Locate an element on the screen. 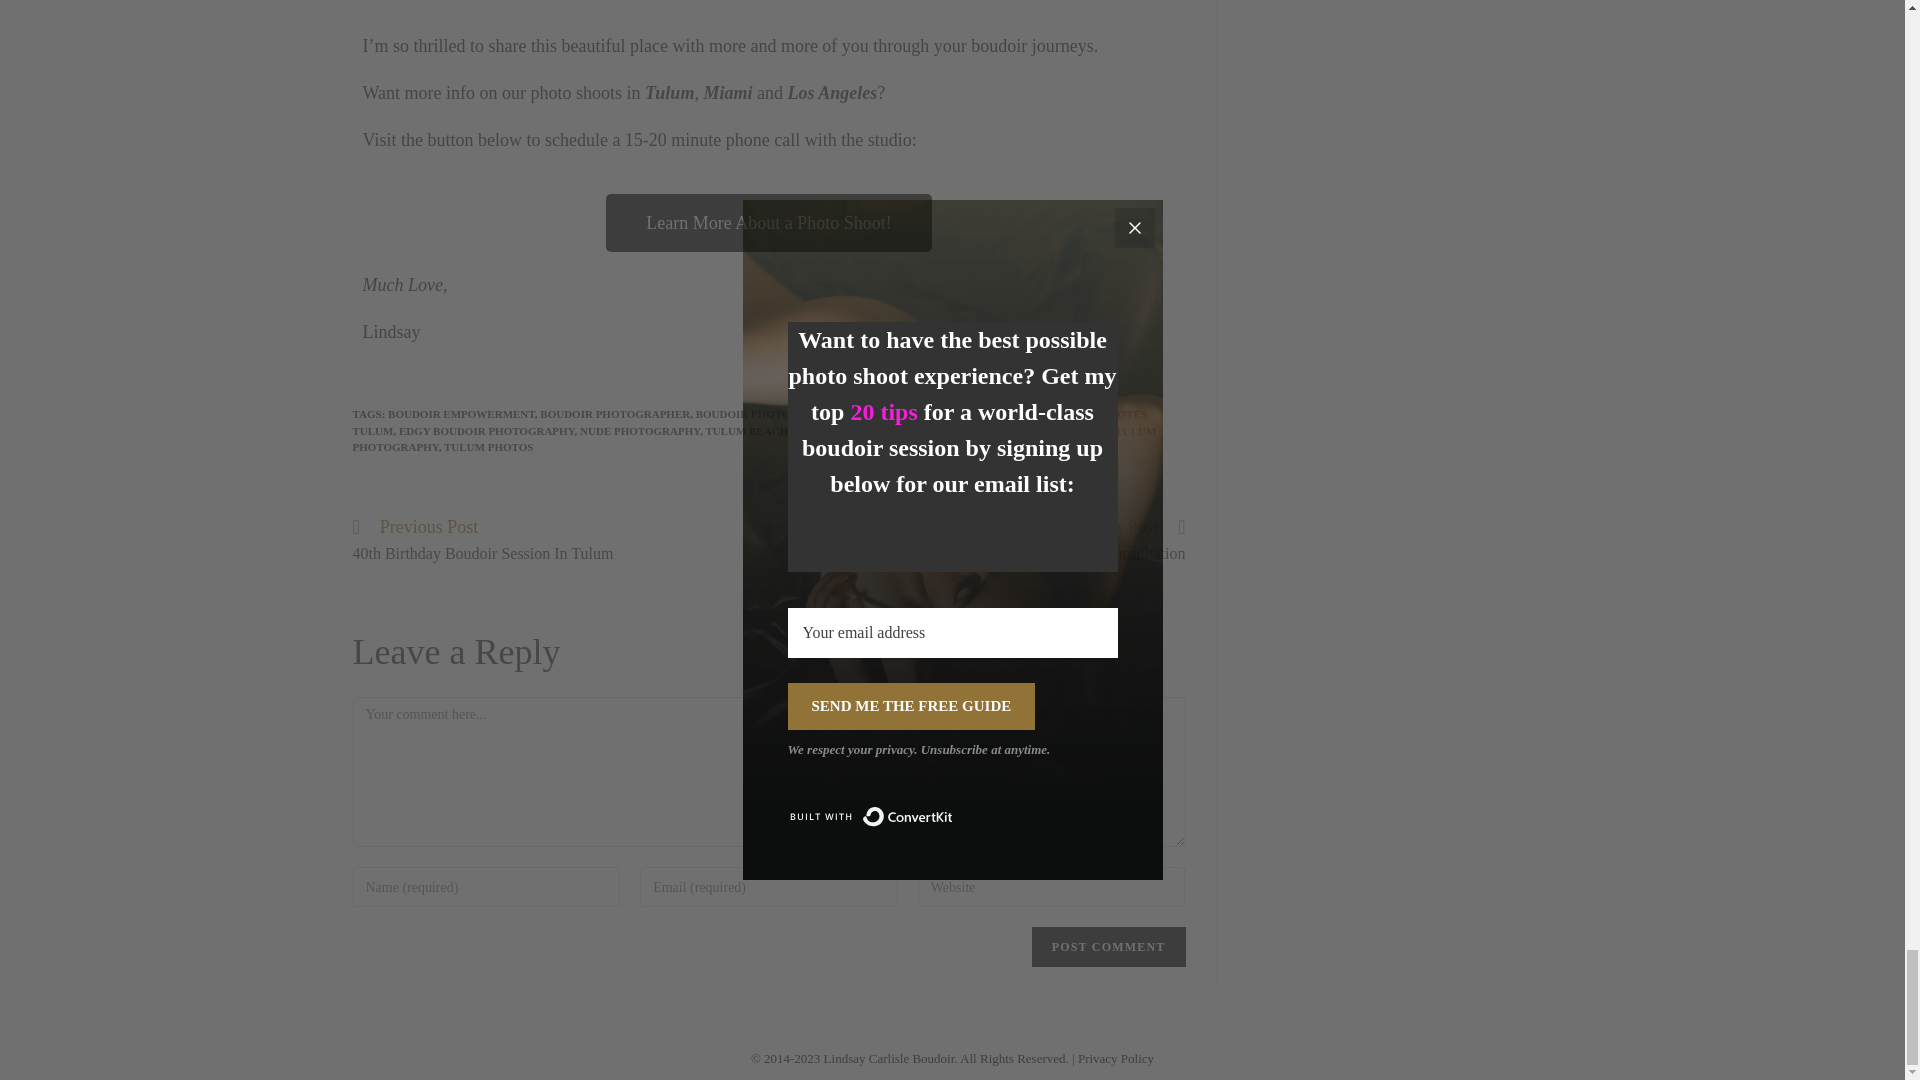  Los Angeles is located at coordinates (988, 541).